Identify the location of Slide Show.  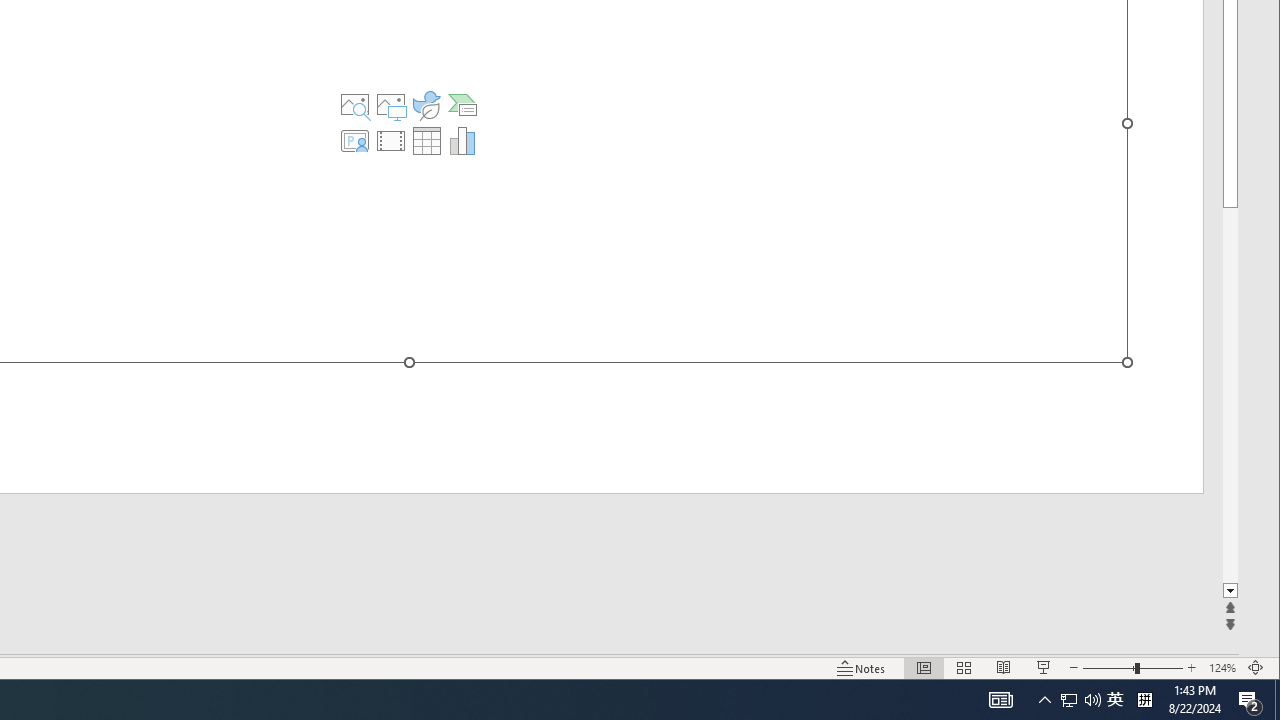
(1044, 668).